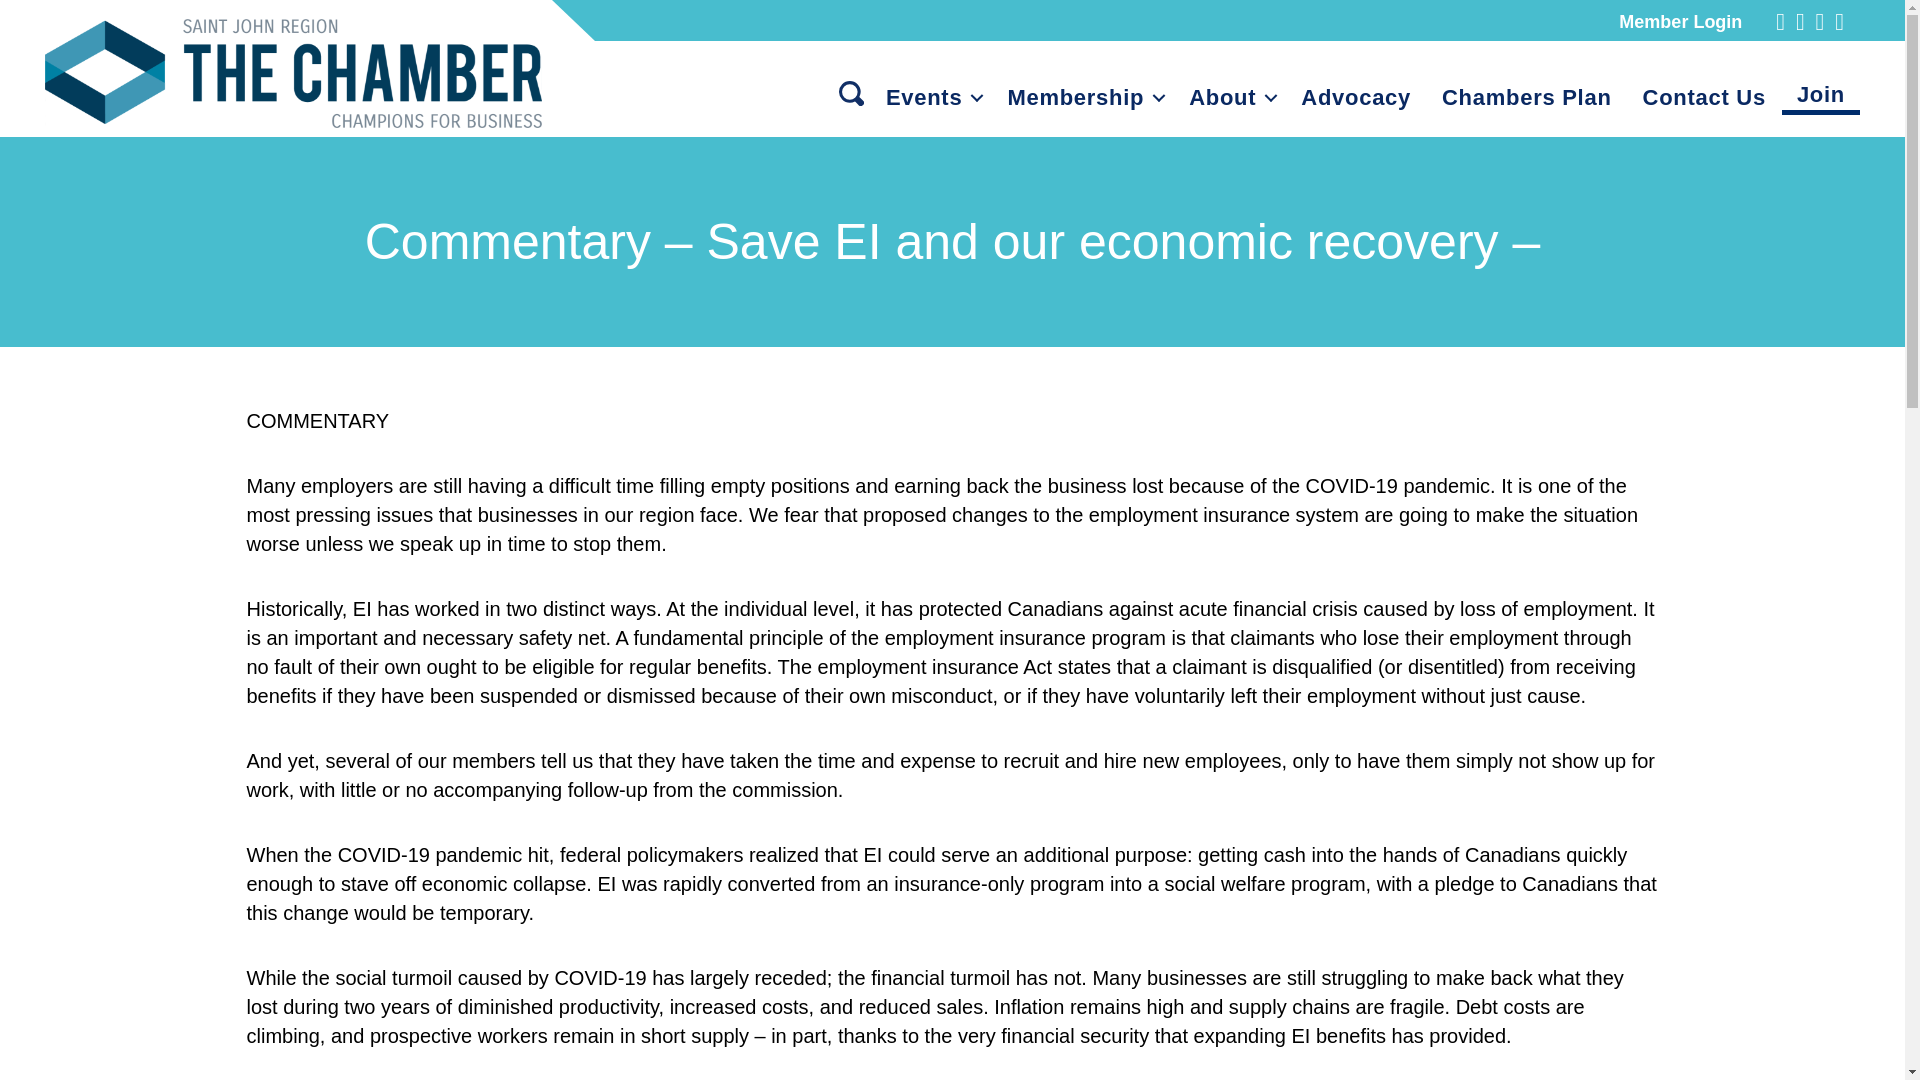 The height and width of the screenshot is (1080, 1920). I want to click on Member Login, so click(1680, 22).